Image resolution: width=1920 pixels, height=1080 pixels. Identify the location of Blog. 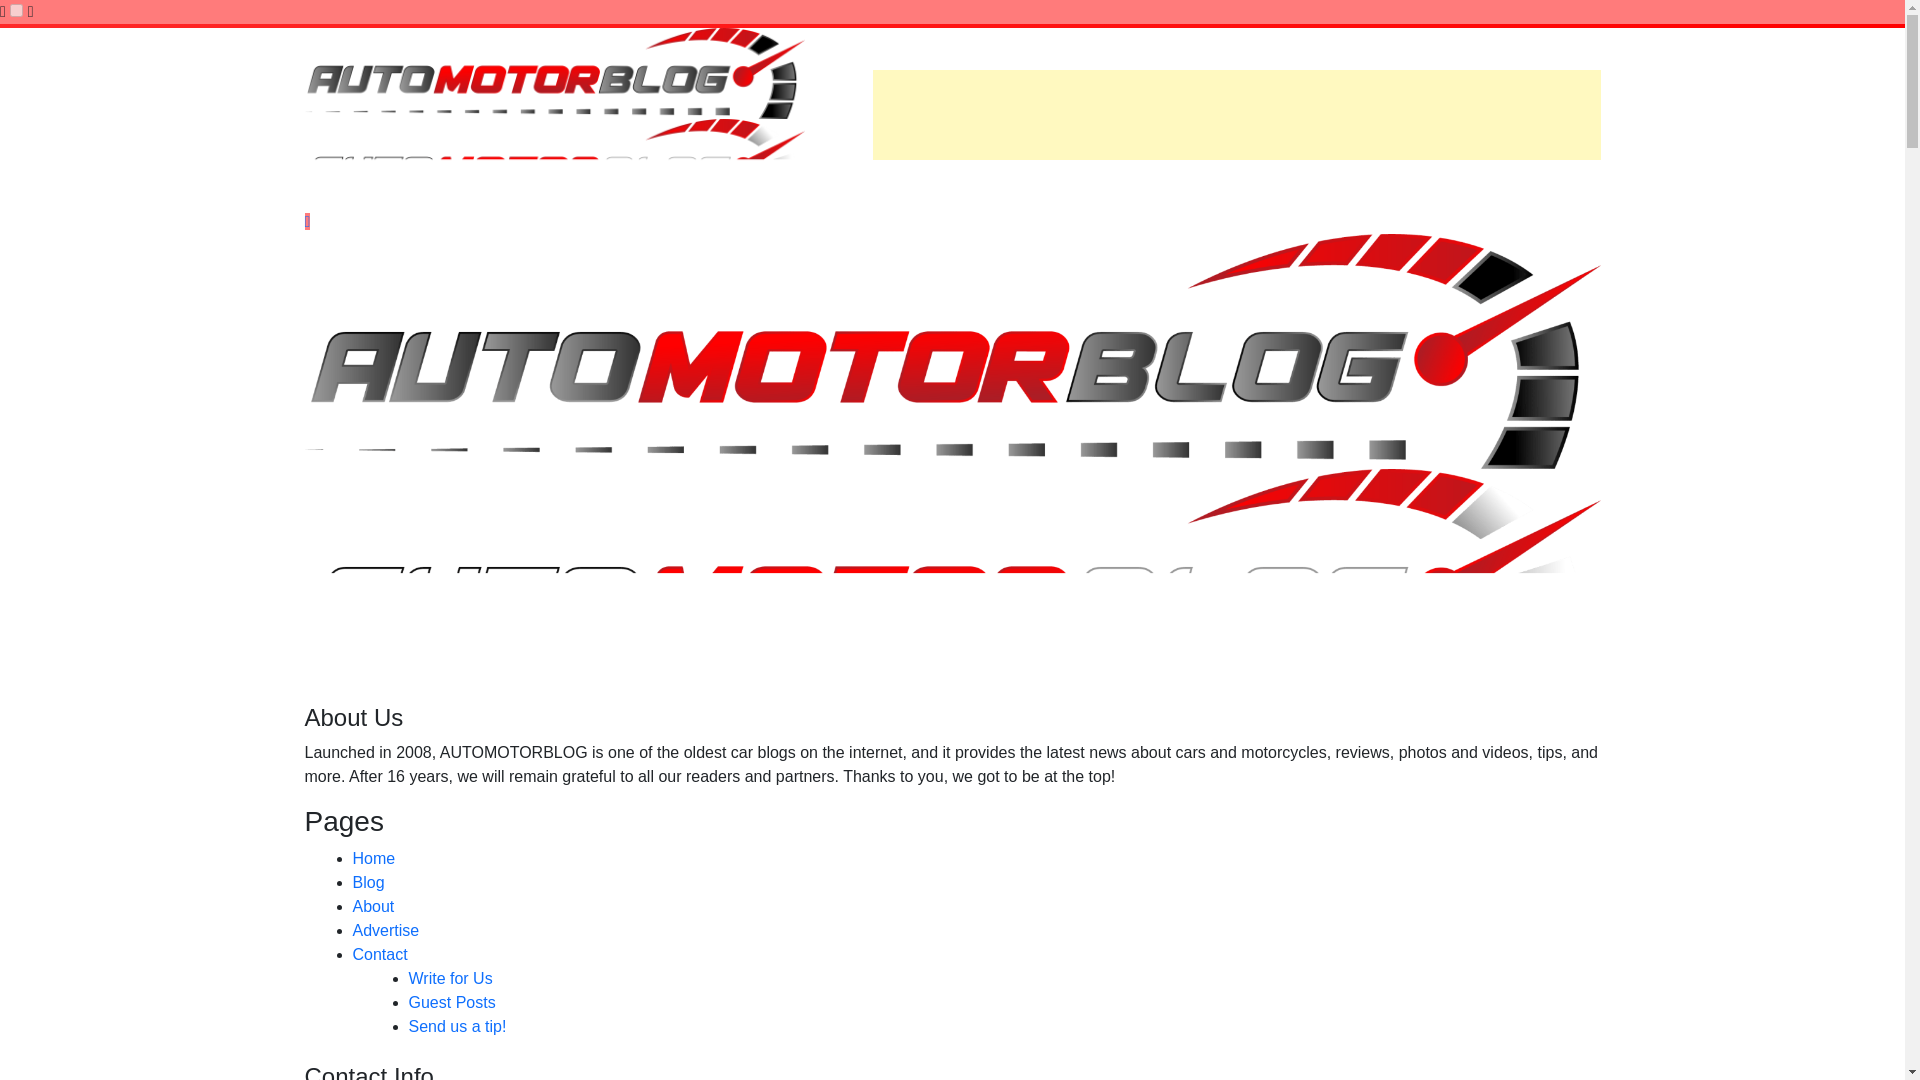
(368, 882).